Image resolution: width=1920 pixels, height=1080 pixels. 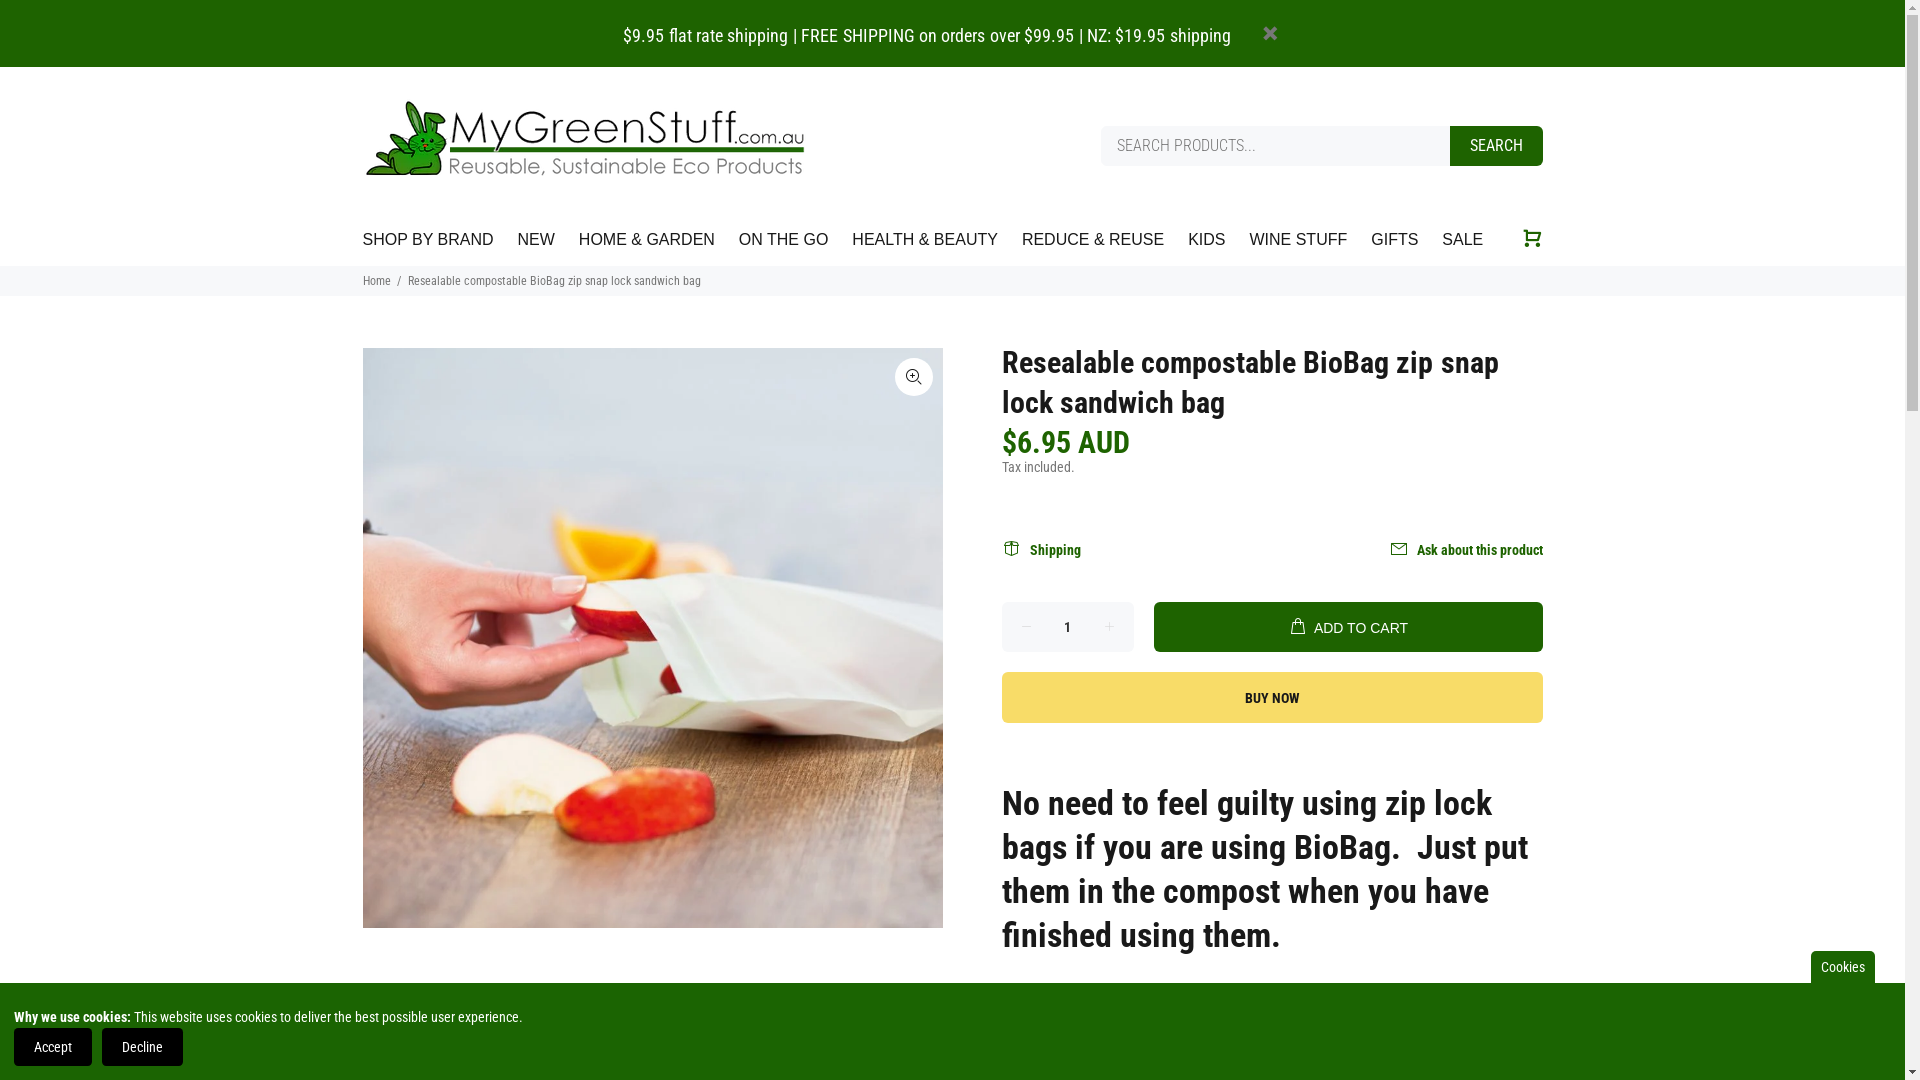 What do you see at coordinates (1459, 550) in the screenshot?
I see `Ask about this product` at bounding box center [1459, 550].